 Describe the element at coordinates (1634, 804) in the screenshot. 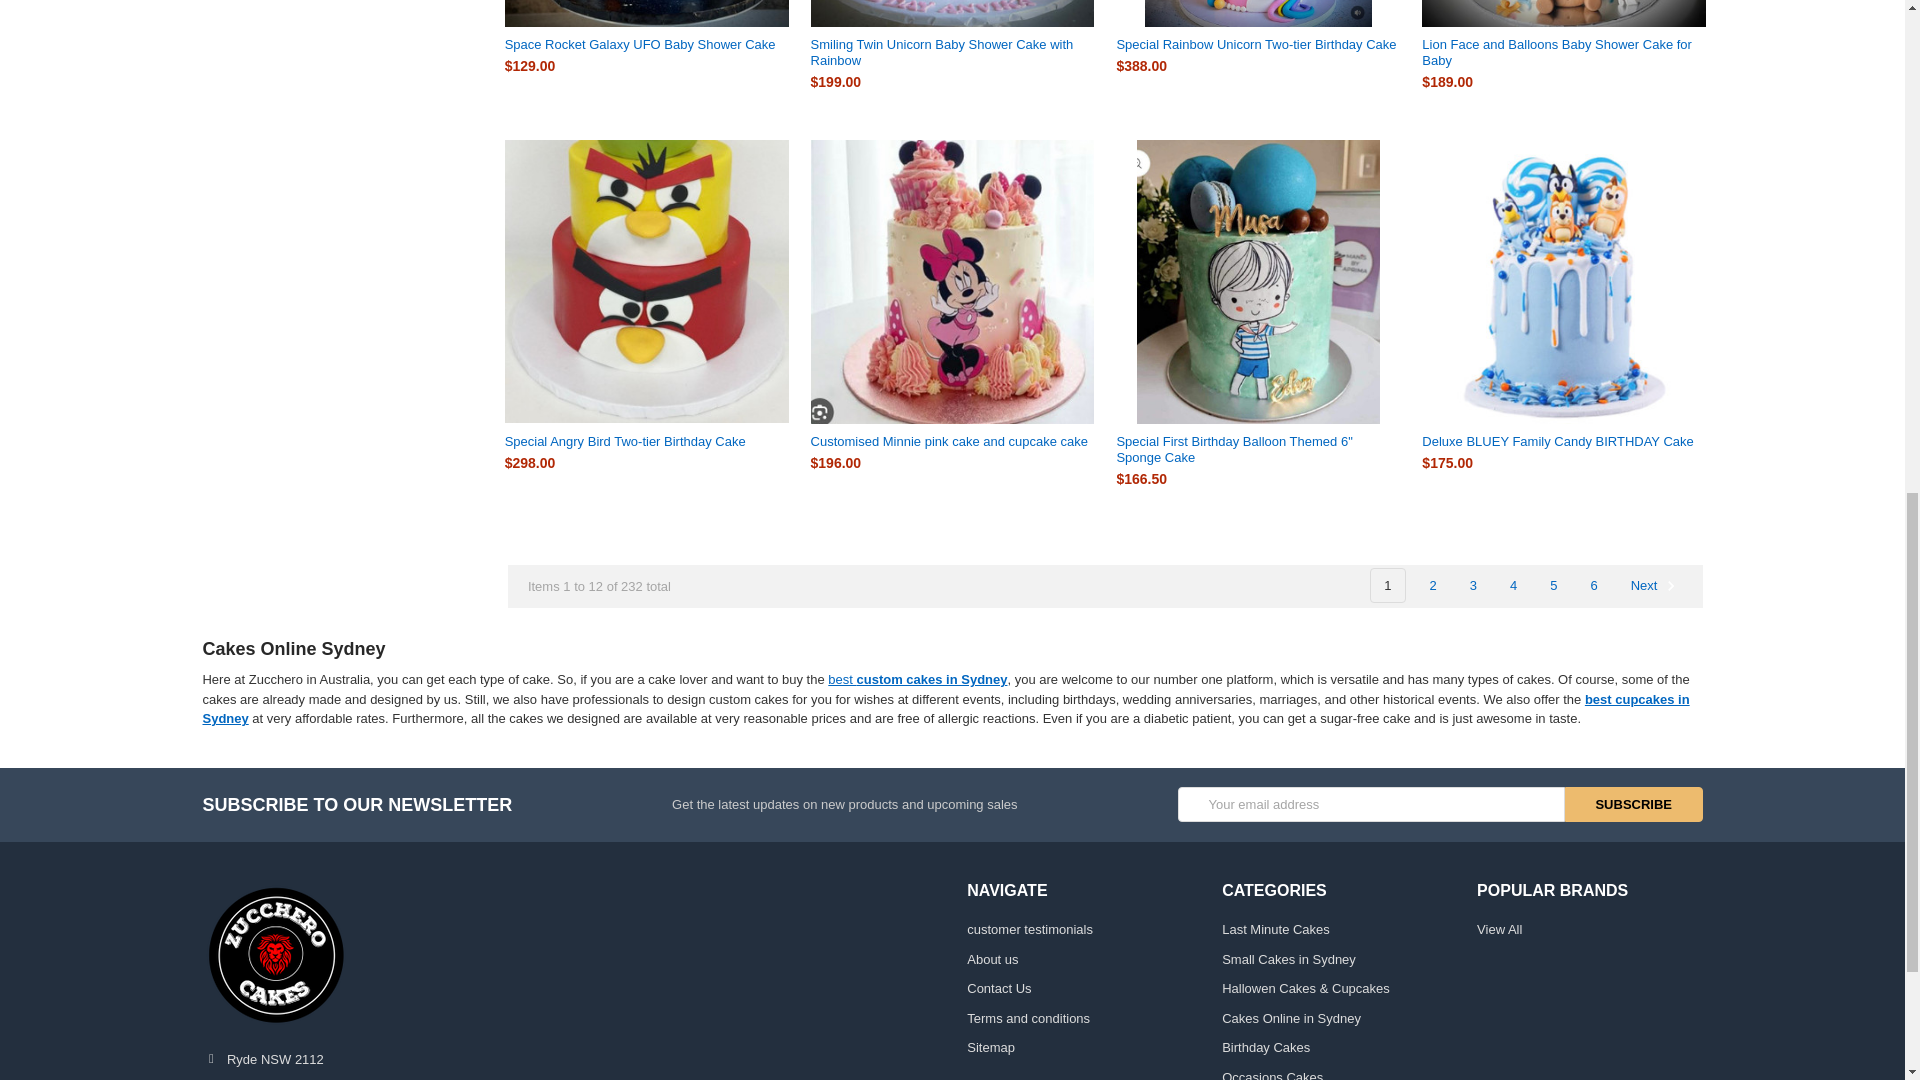

I see `Subscribe` at that location.